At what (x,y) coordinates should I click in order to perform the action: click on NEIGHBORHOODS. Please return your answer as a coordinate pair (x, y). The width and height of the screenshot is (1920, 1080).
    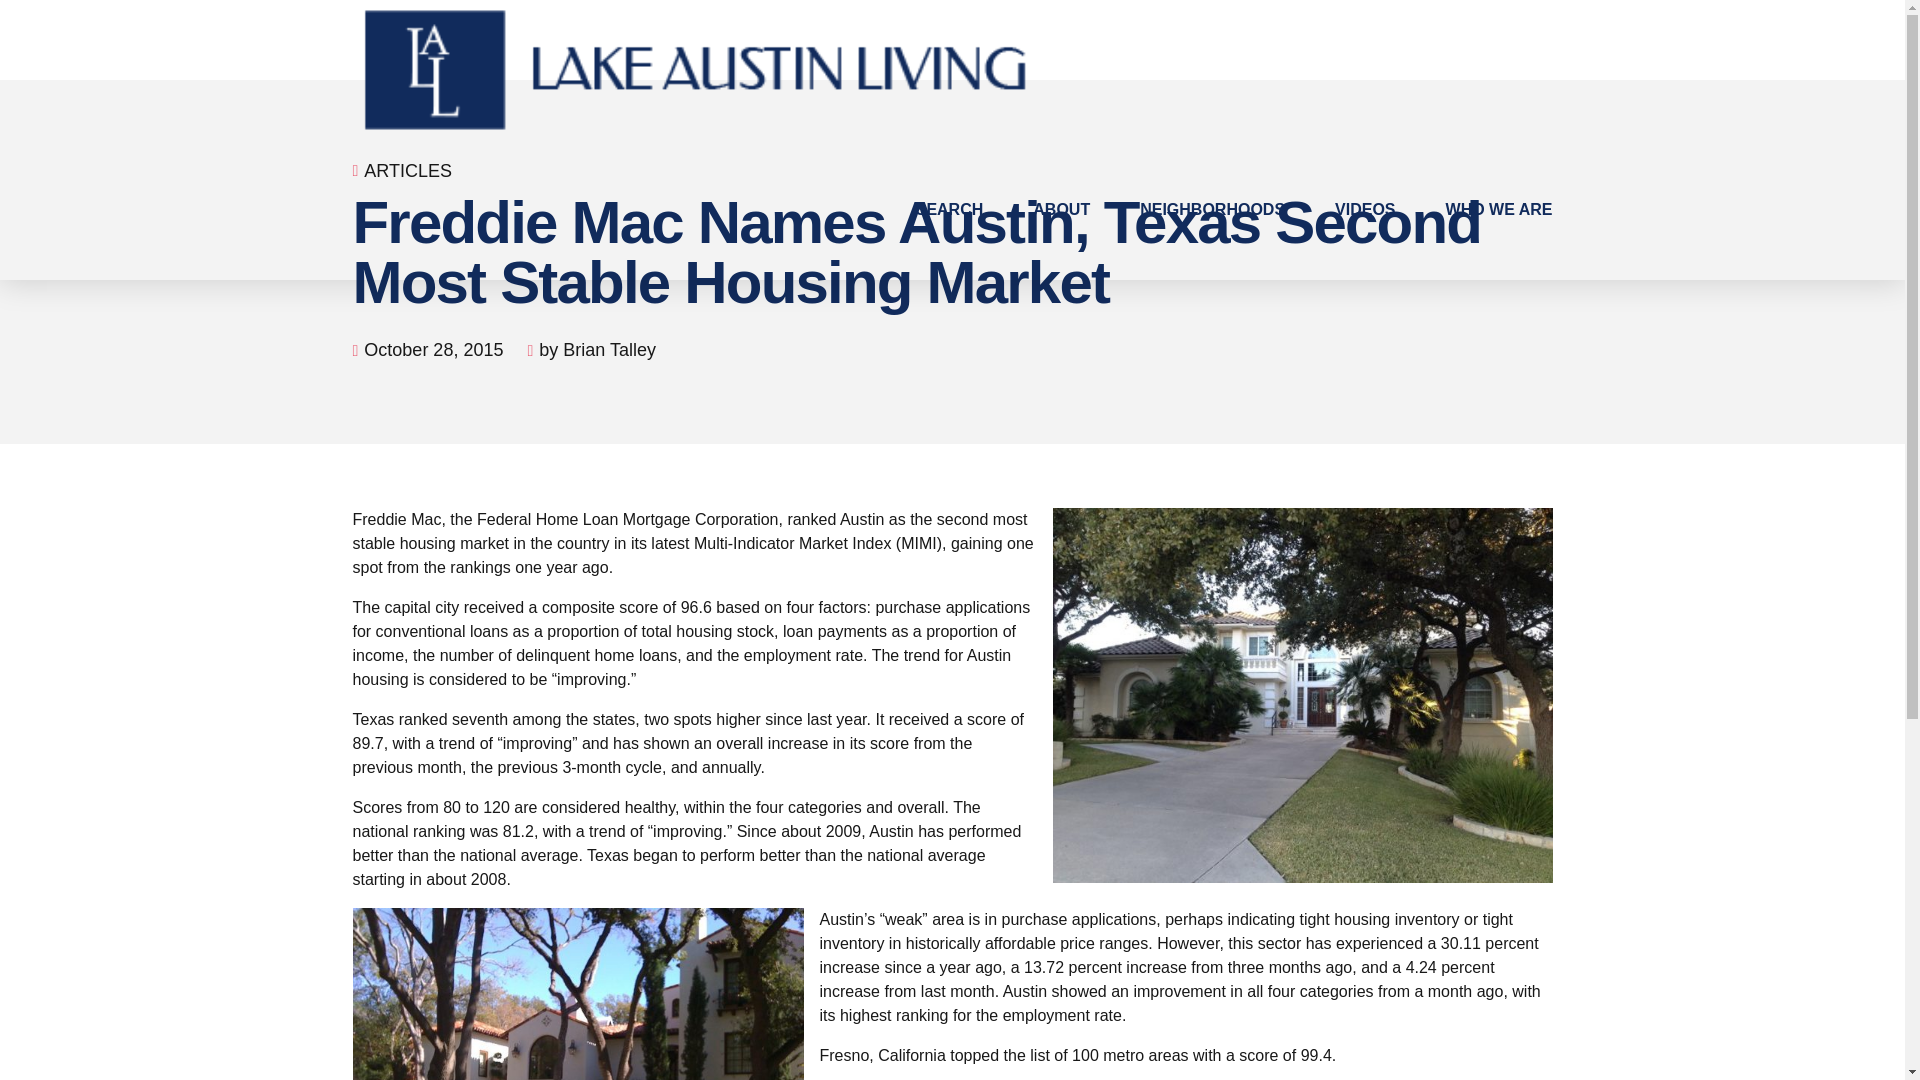
    Looking at the image, I should click on (1212, 210).